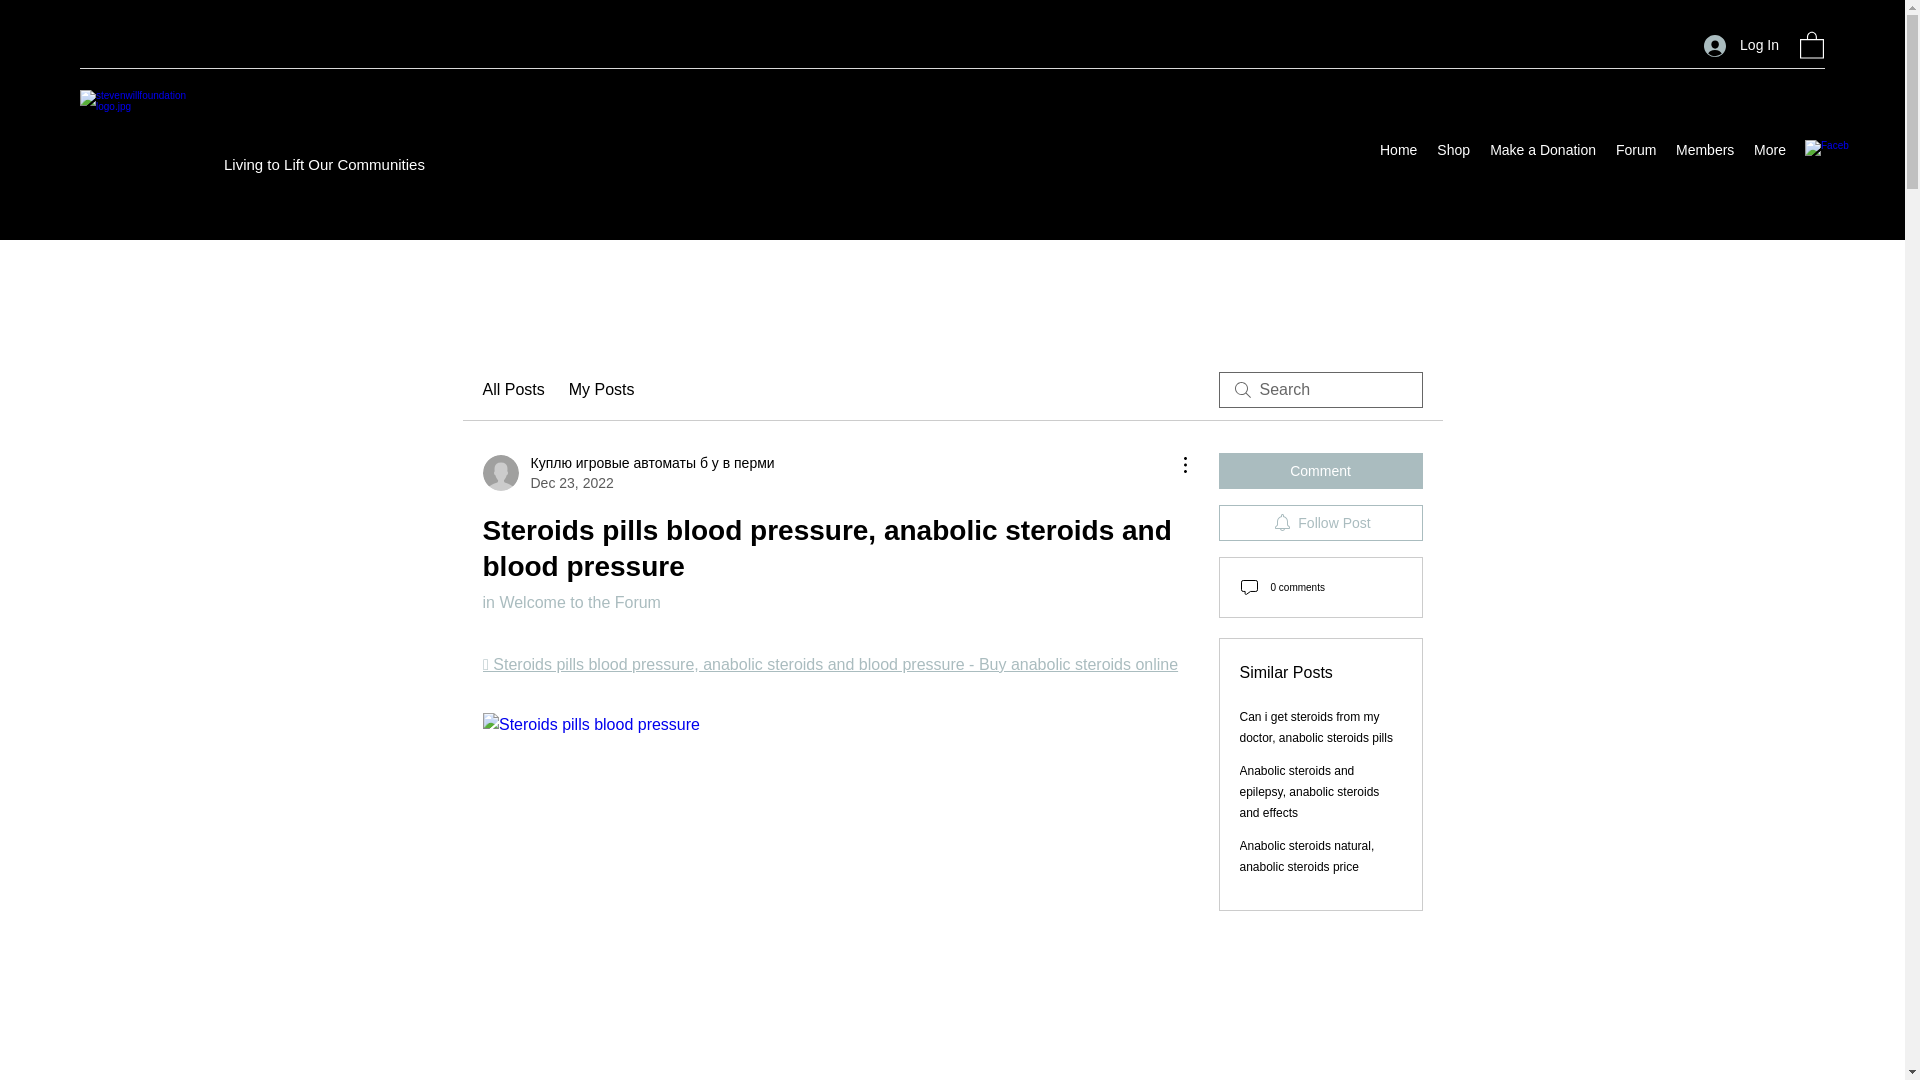 The height and width of the screenshot is (1080, 1920). Describe the element at coordinates (1741, 45) in the screenshot. I see `Log In` at that location.